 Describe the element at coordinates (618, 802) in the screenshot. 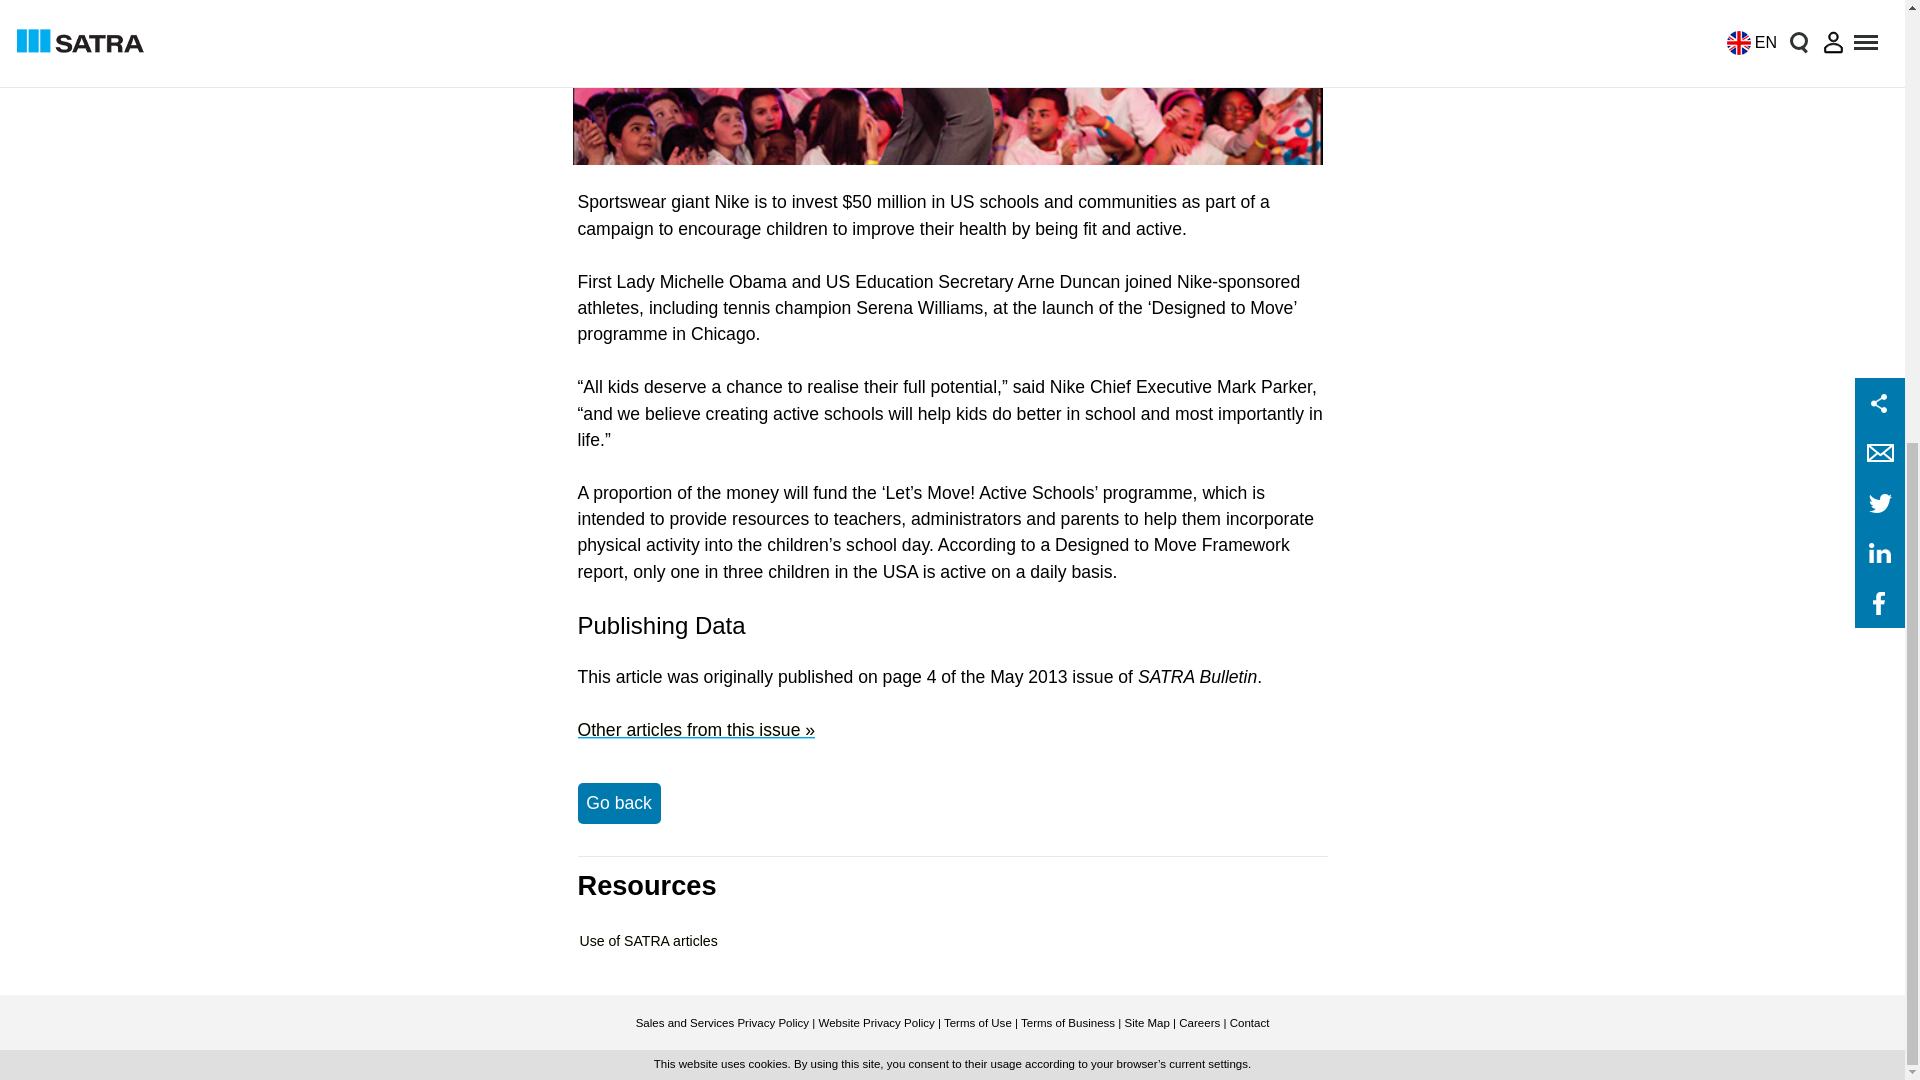

I see `Go back` at that location.